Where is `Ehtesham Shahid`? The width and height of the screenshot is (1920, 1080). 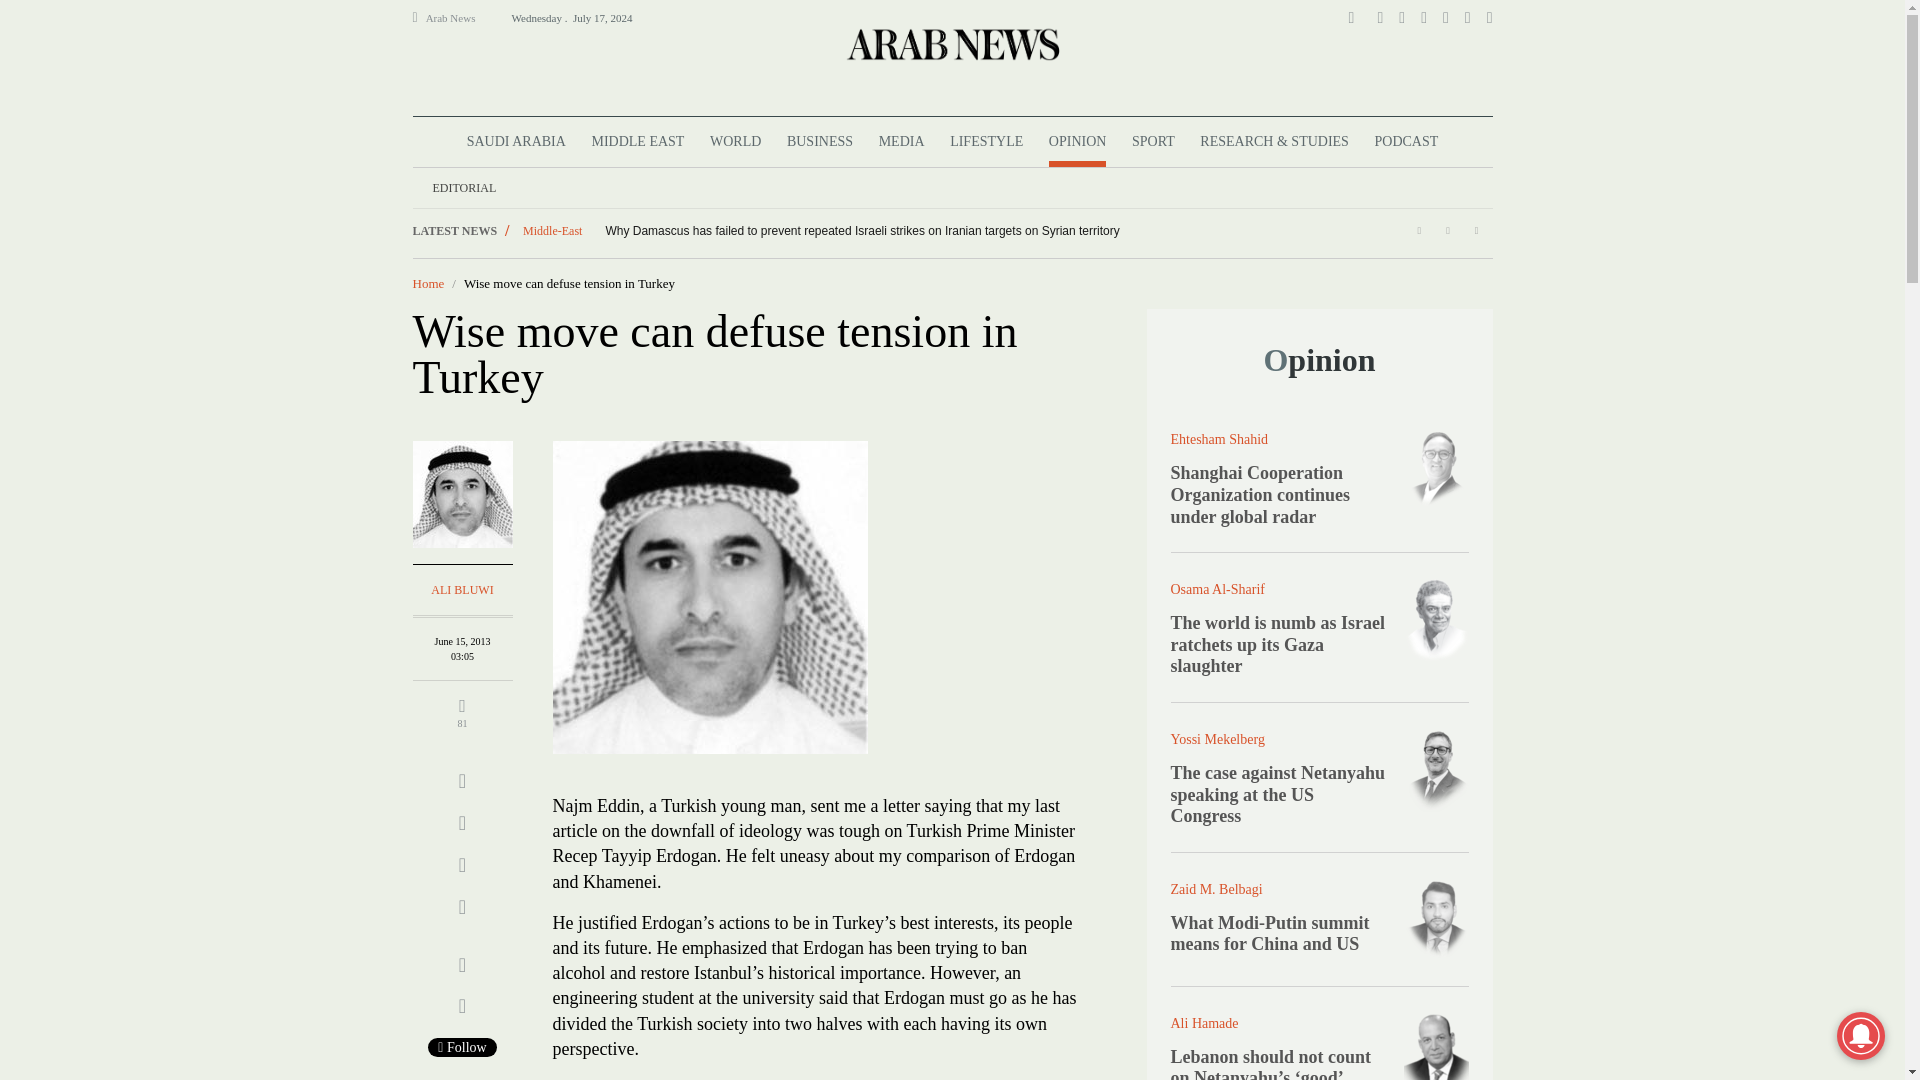 Ehtesham Shahid is located at coordinates (1436, 468).